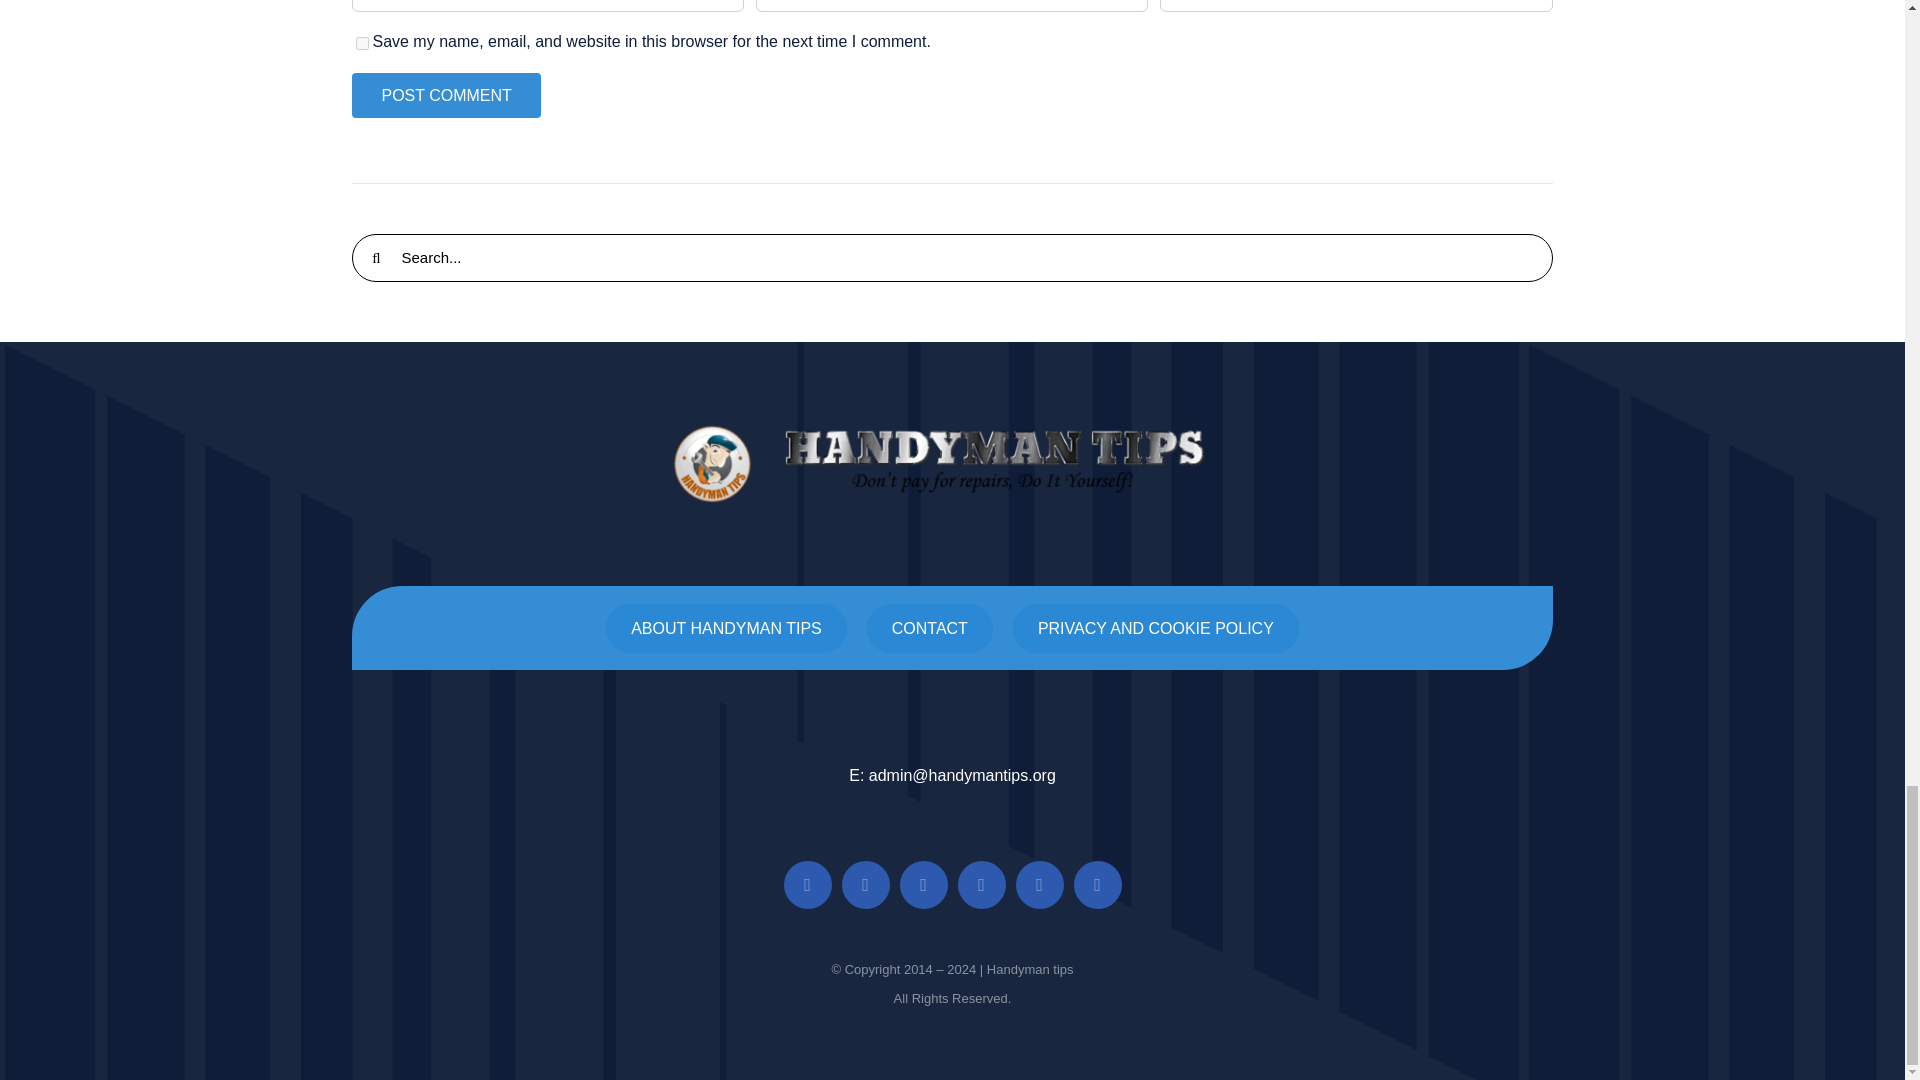 Image resolution: width=1920 pixels, height=1080 pixels. What do you see at coordinates (362, 42) in the screenshot?
I see `yes` at bounding box center [362, 42].